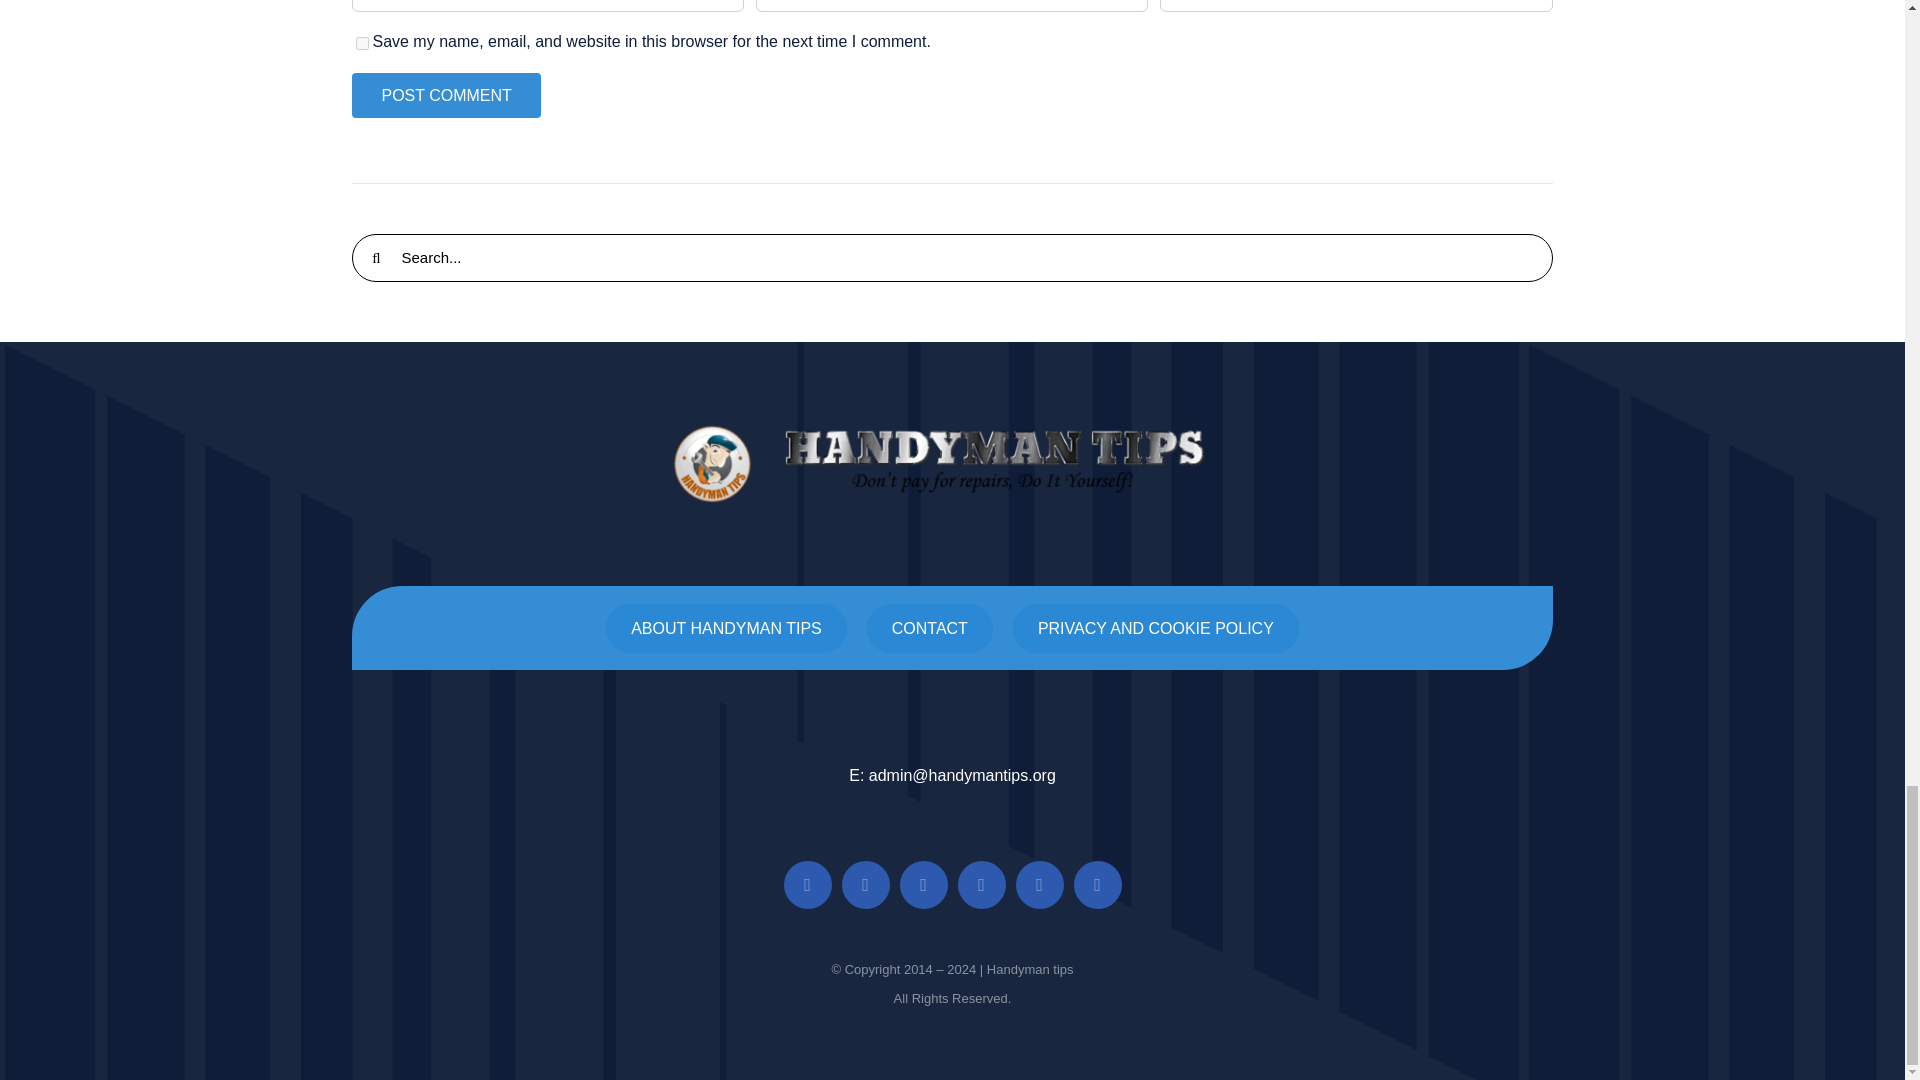 Image resolution: width=1920 pixels, height=1080 pixels. What do you see at coordinates (362, 42) in the screenshot?
I see `yes` at bounding box center [362, 42].